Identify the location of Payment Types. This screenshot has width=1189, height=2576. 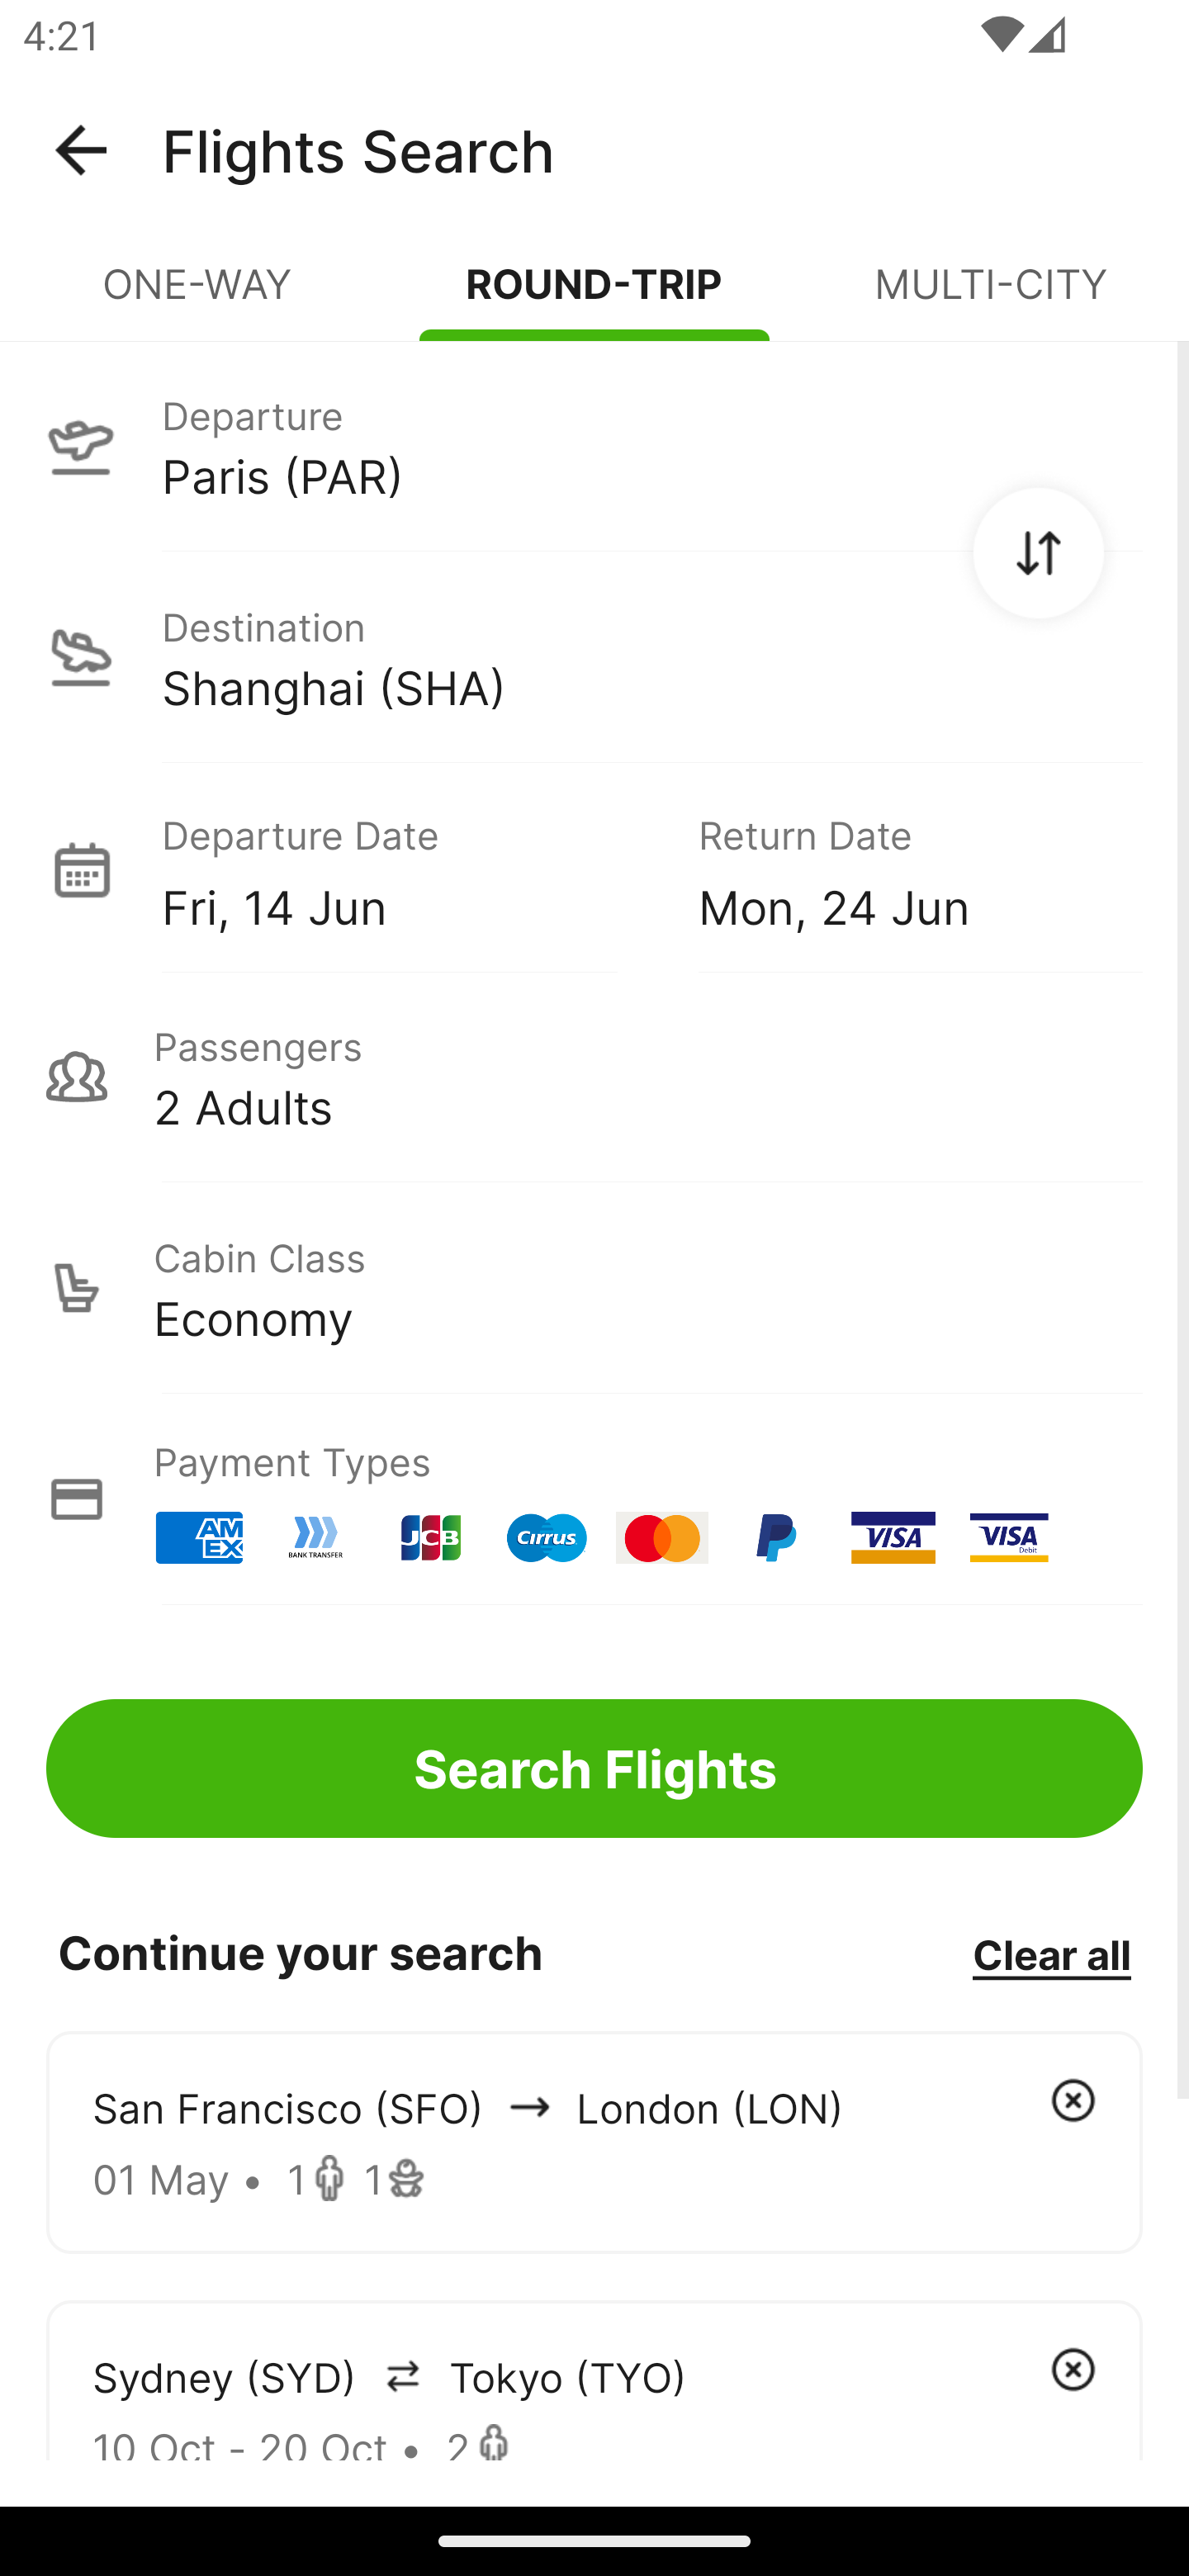
(594, 1499).